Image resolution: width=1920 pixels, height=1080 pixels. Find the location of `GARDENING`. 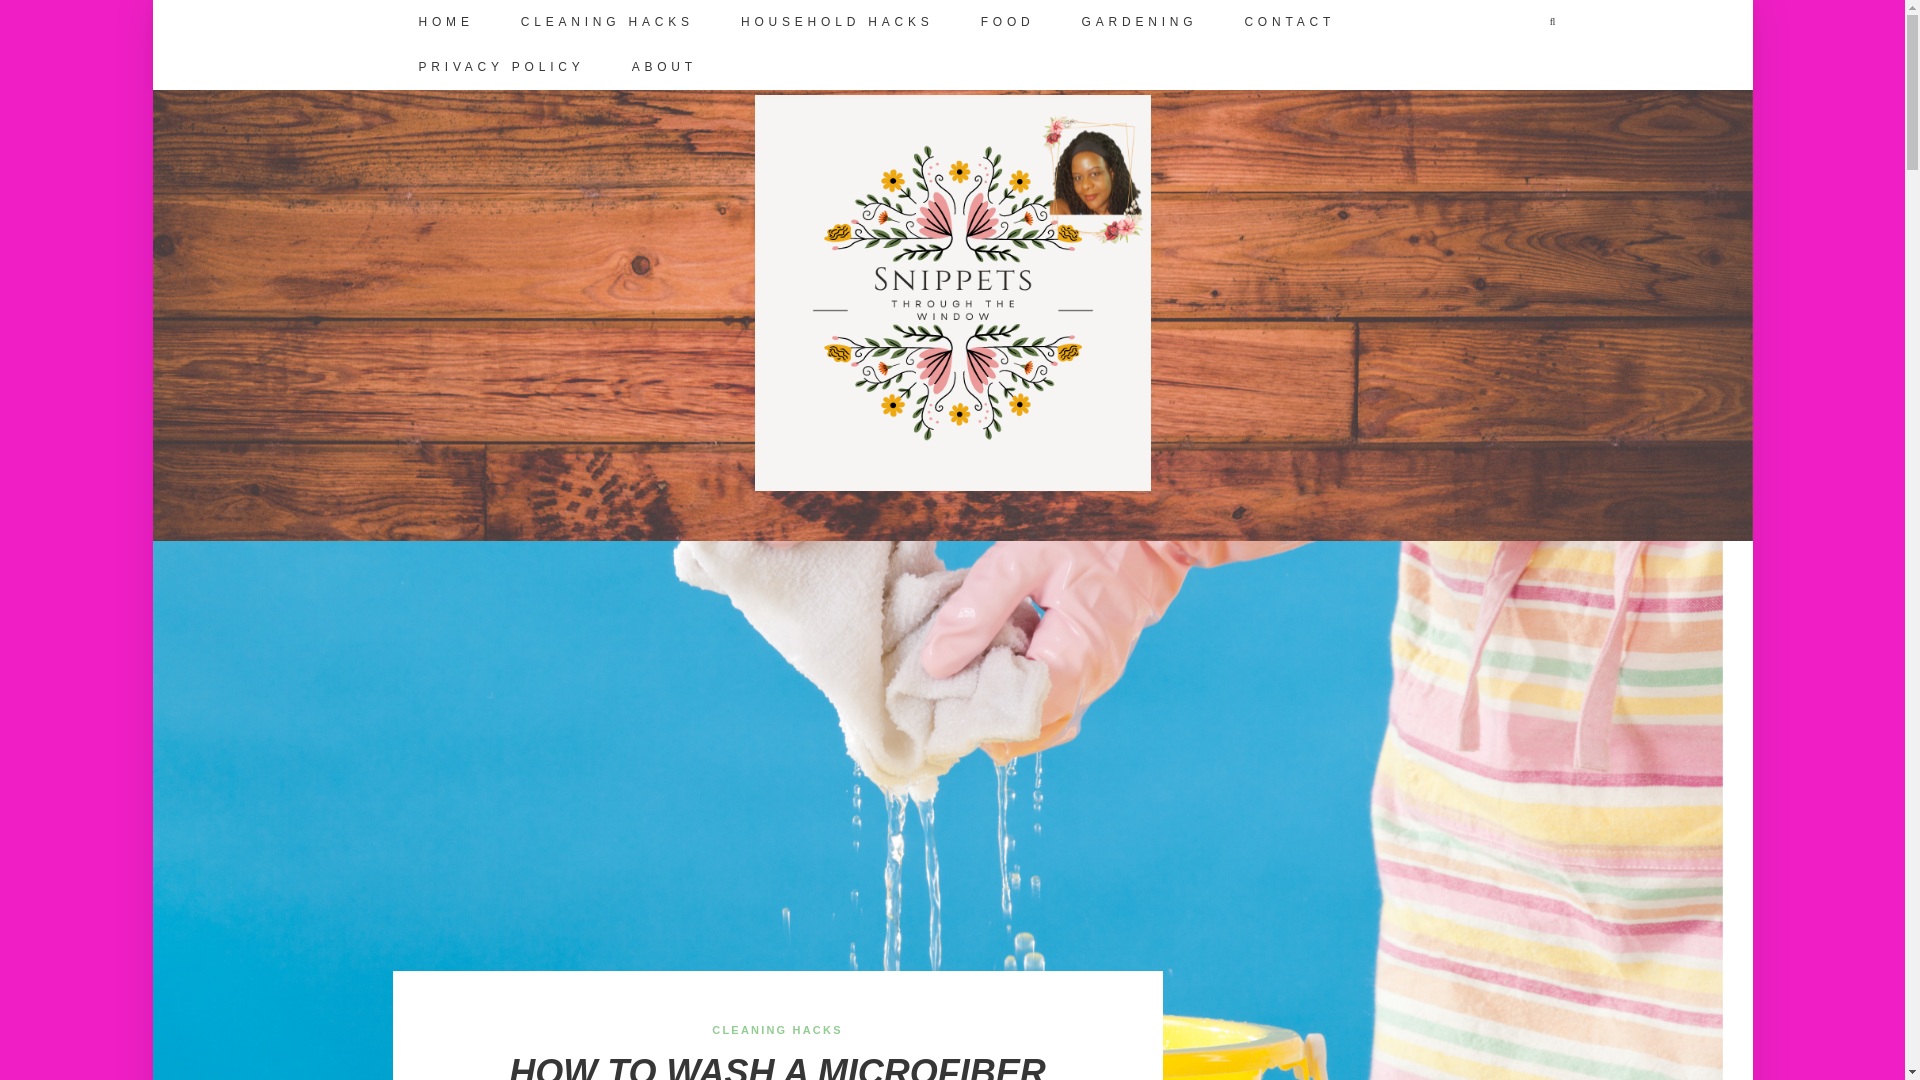

GARDENING is located at coordinates (1137, 22).